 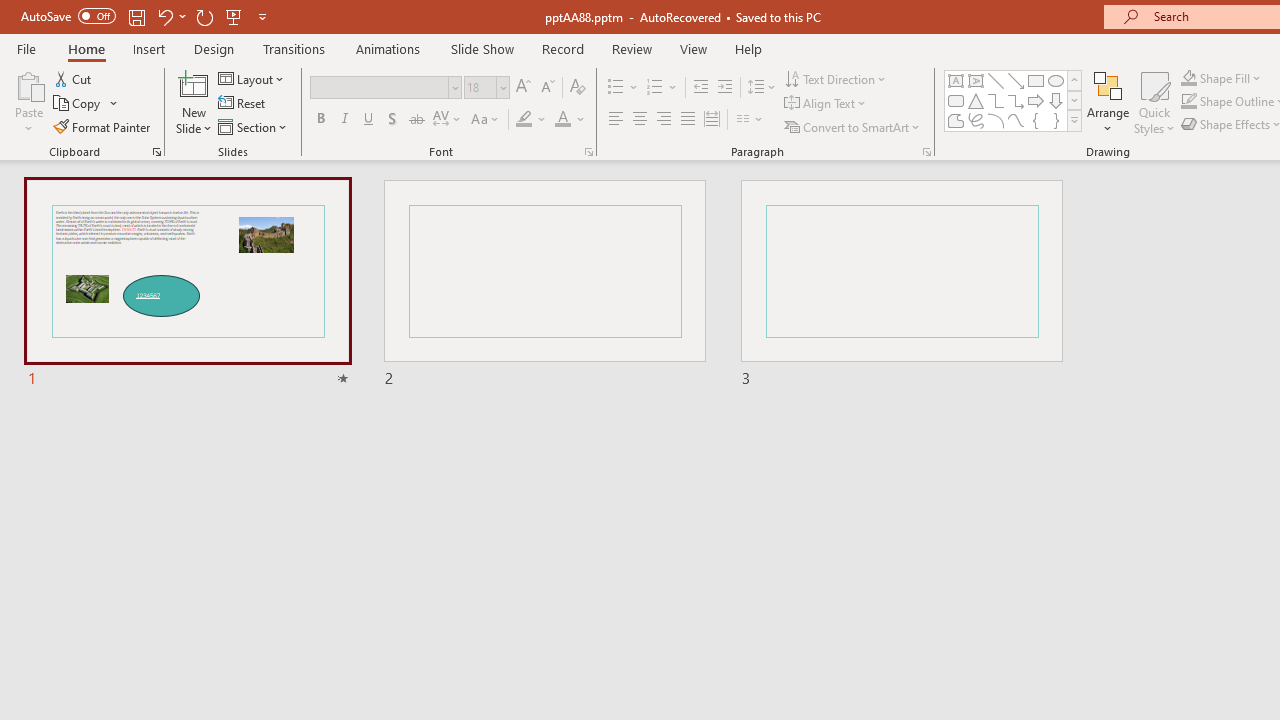 What do you see at coordinates (976, 80) in the screenshot?
I see `Vertical Text Box` at bounding box center [976, 80].